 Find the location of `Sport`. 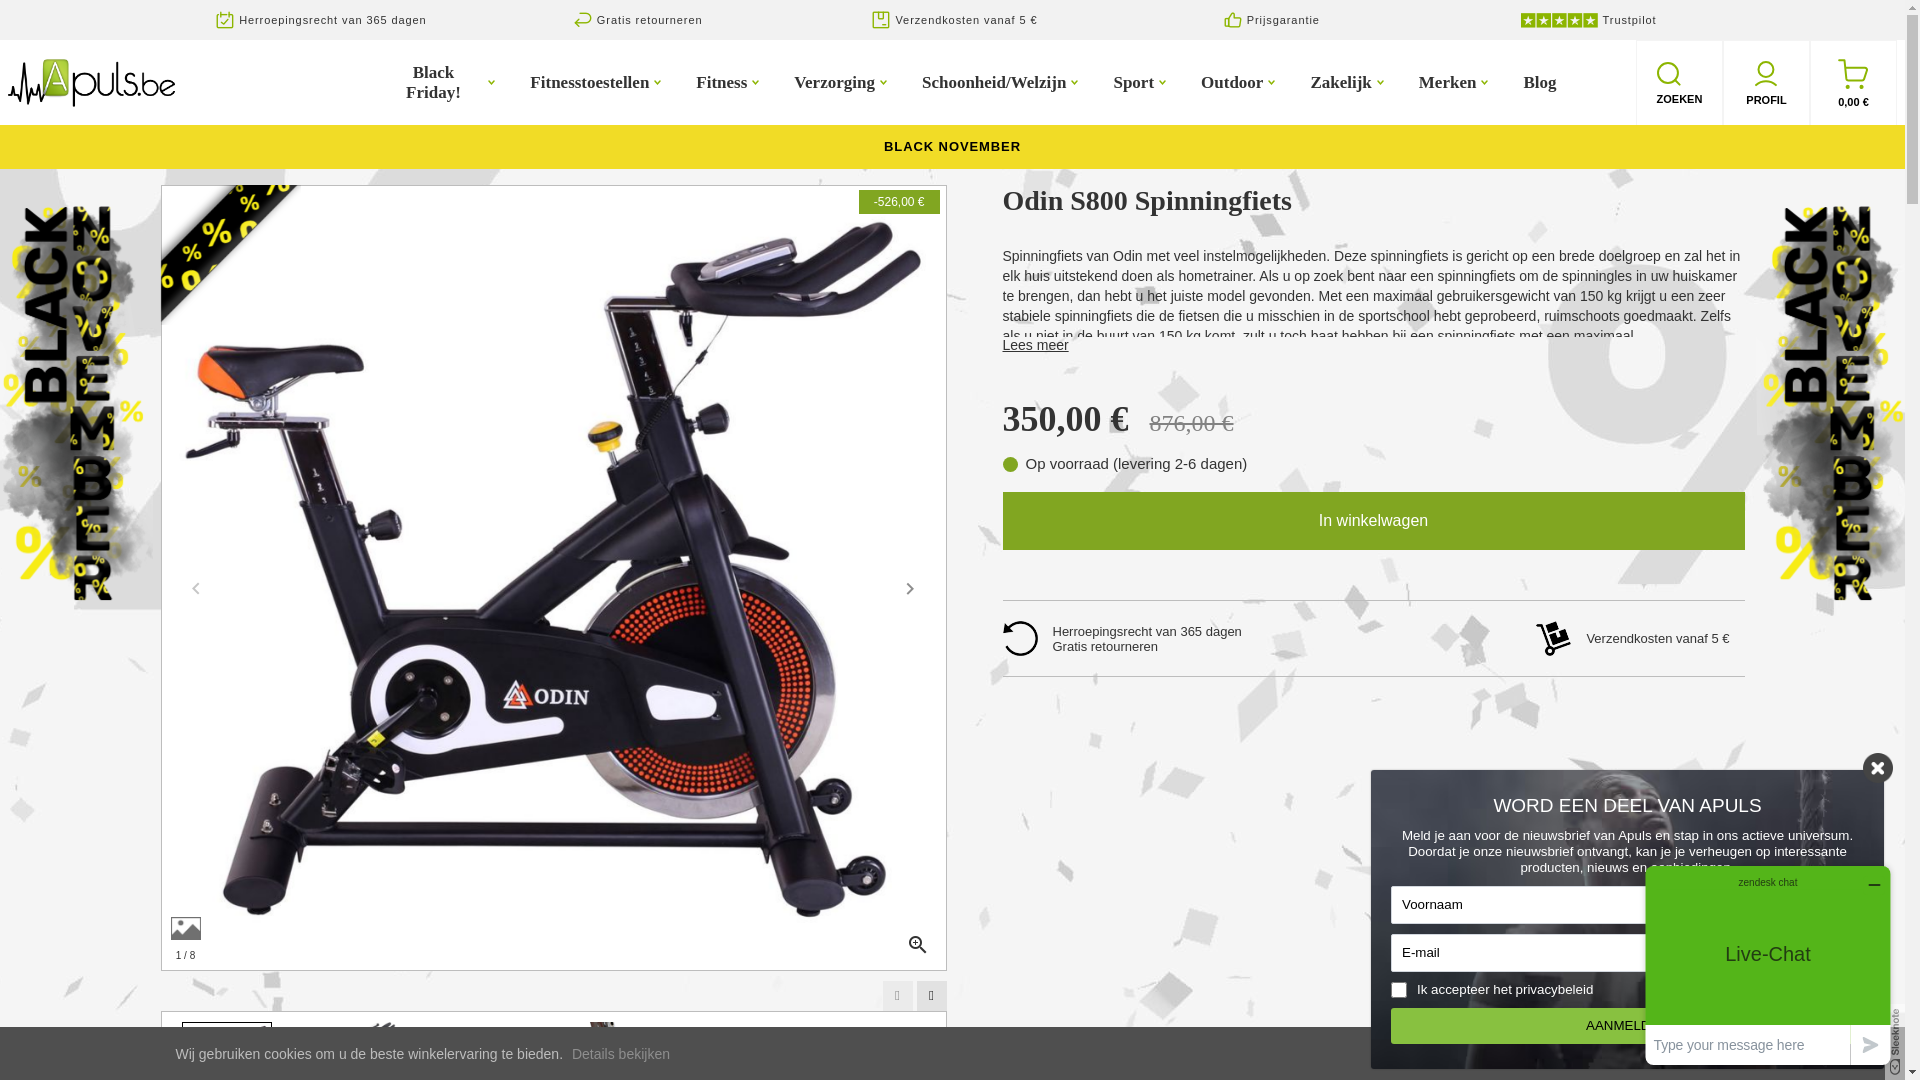

Sport is located at coordinates (1142, 82).